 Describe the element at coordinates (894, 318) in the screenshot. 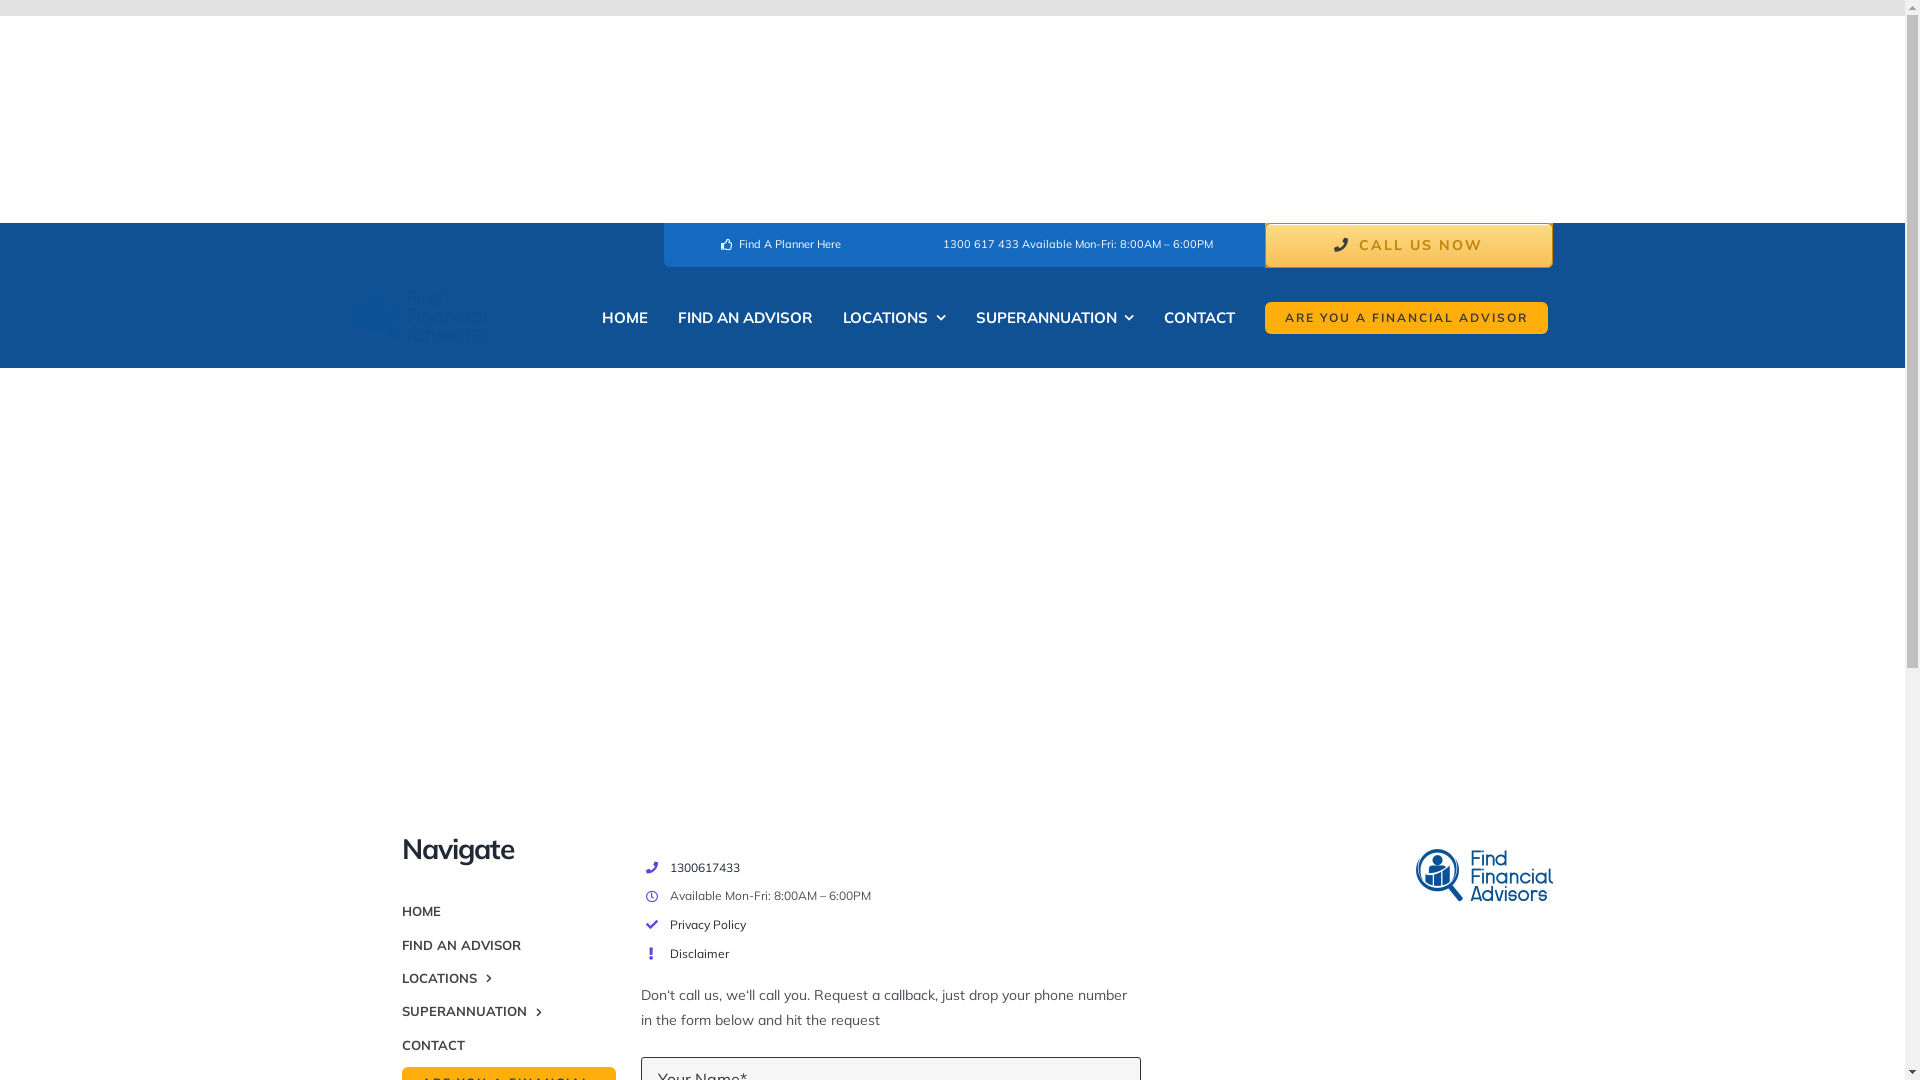

I see `LOCATIONS` at that location.